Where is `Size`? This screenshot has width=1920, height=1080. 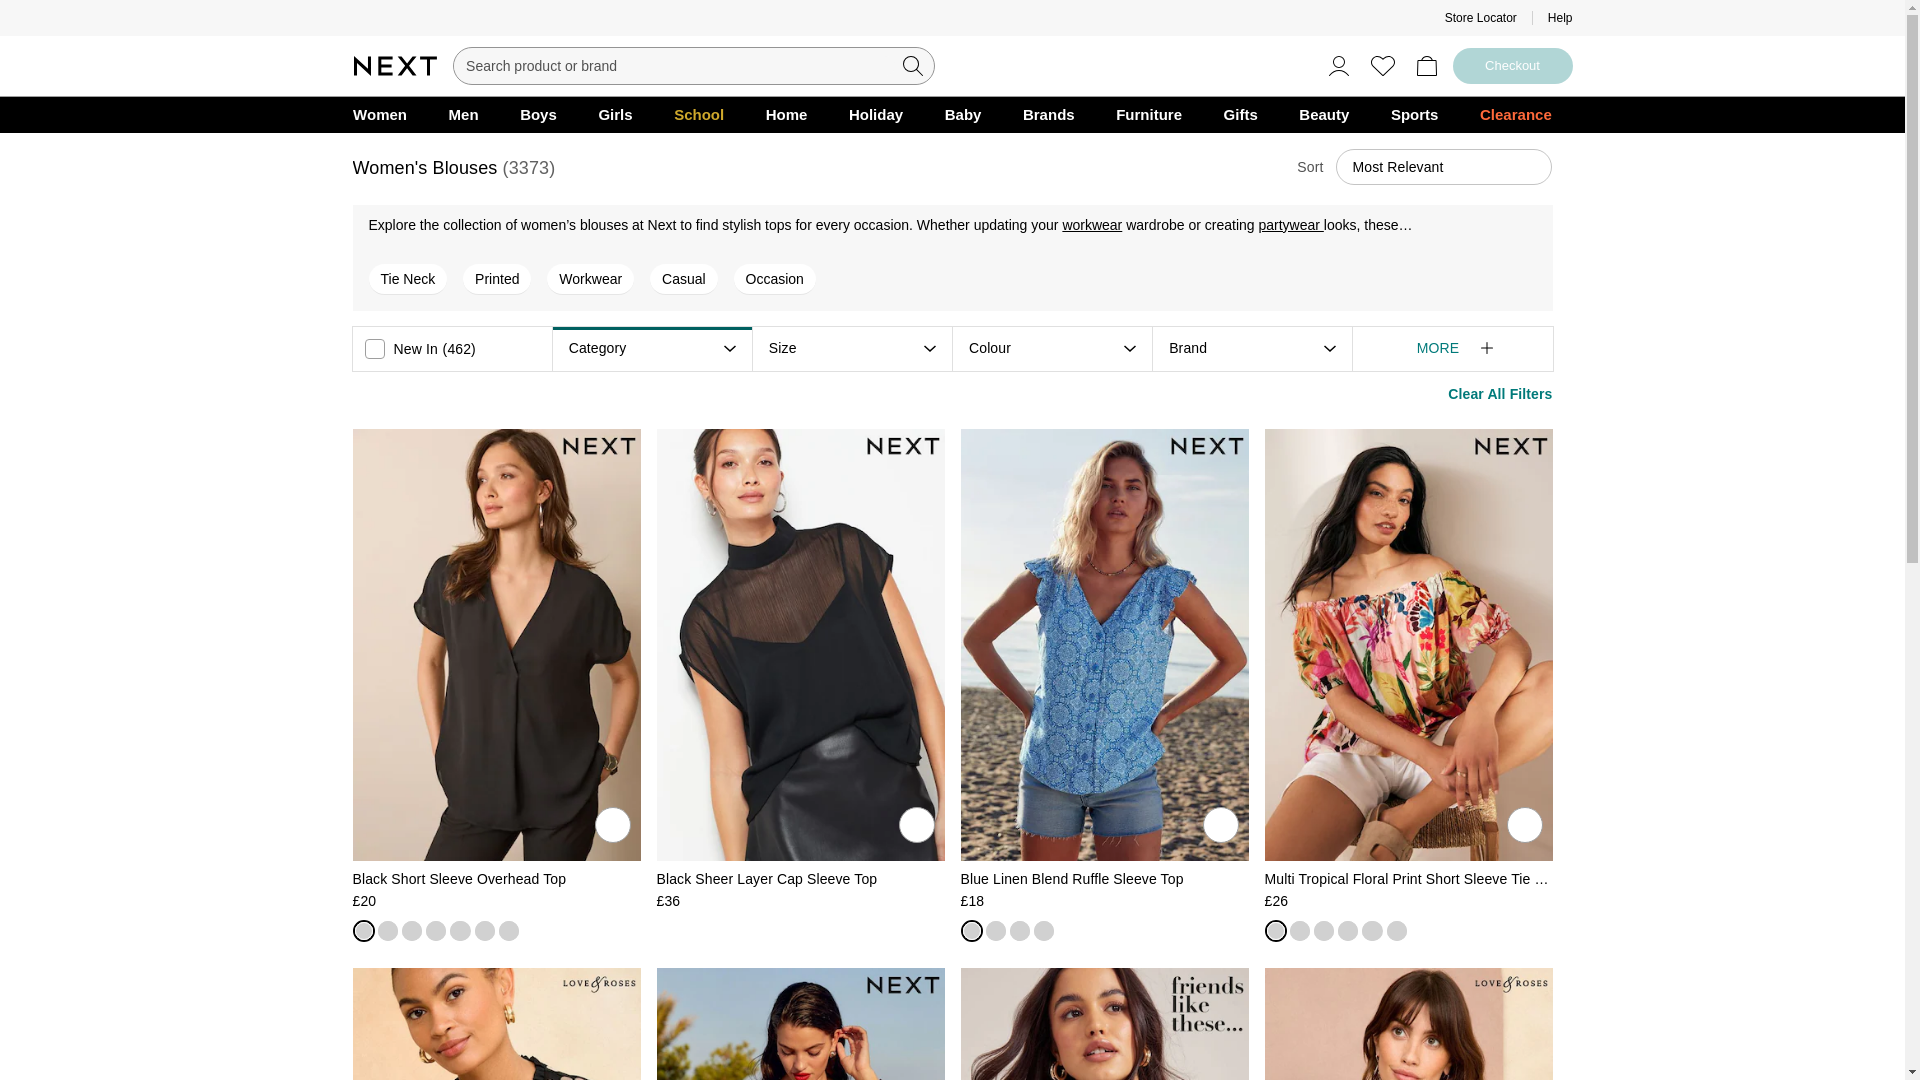 Size is located at coordinates (782, 348).